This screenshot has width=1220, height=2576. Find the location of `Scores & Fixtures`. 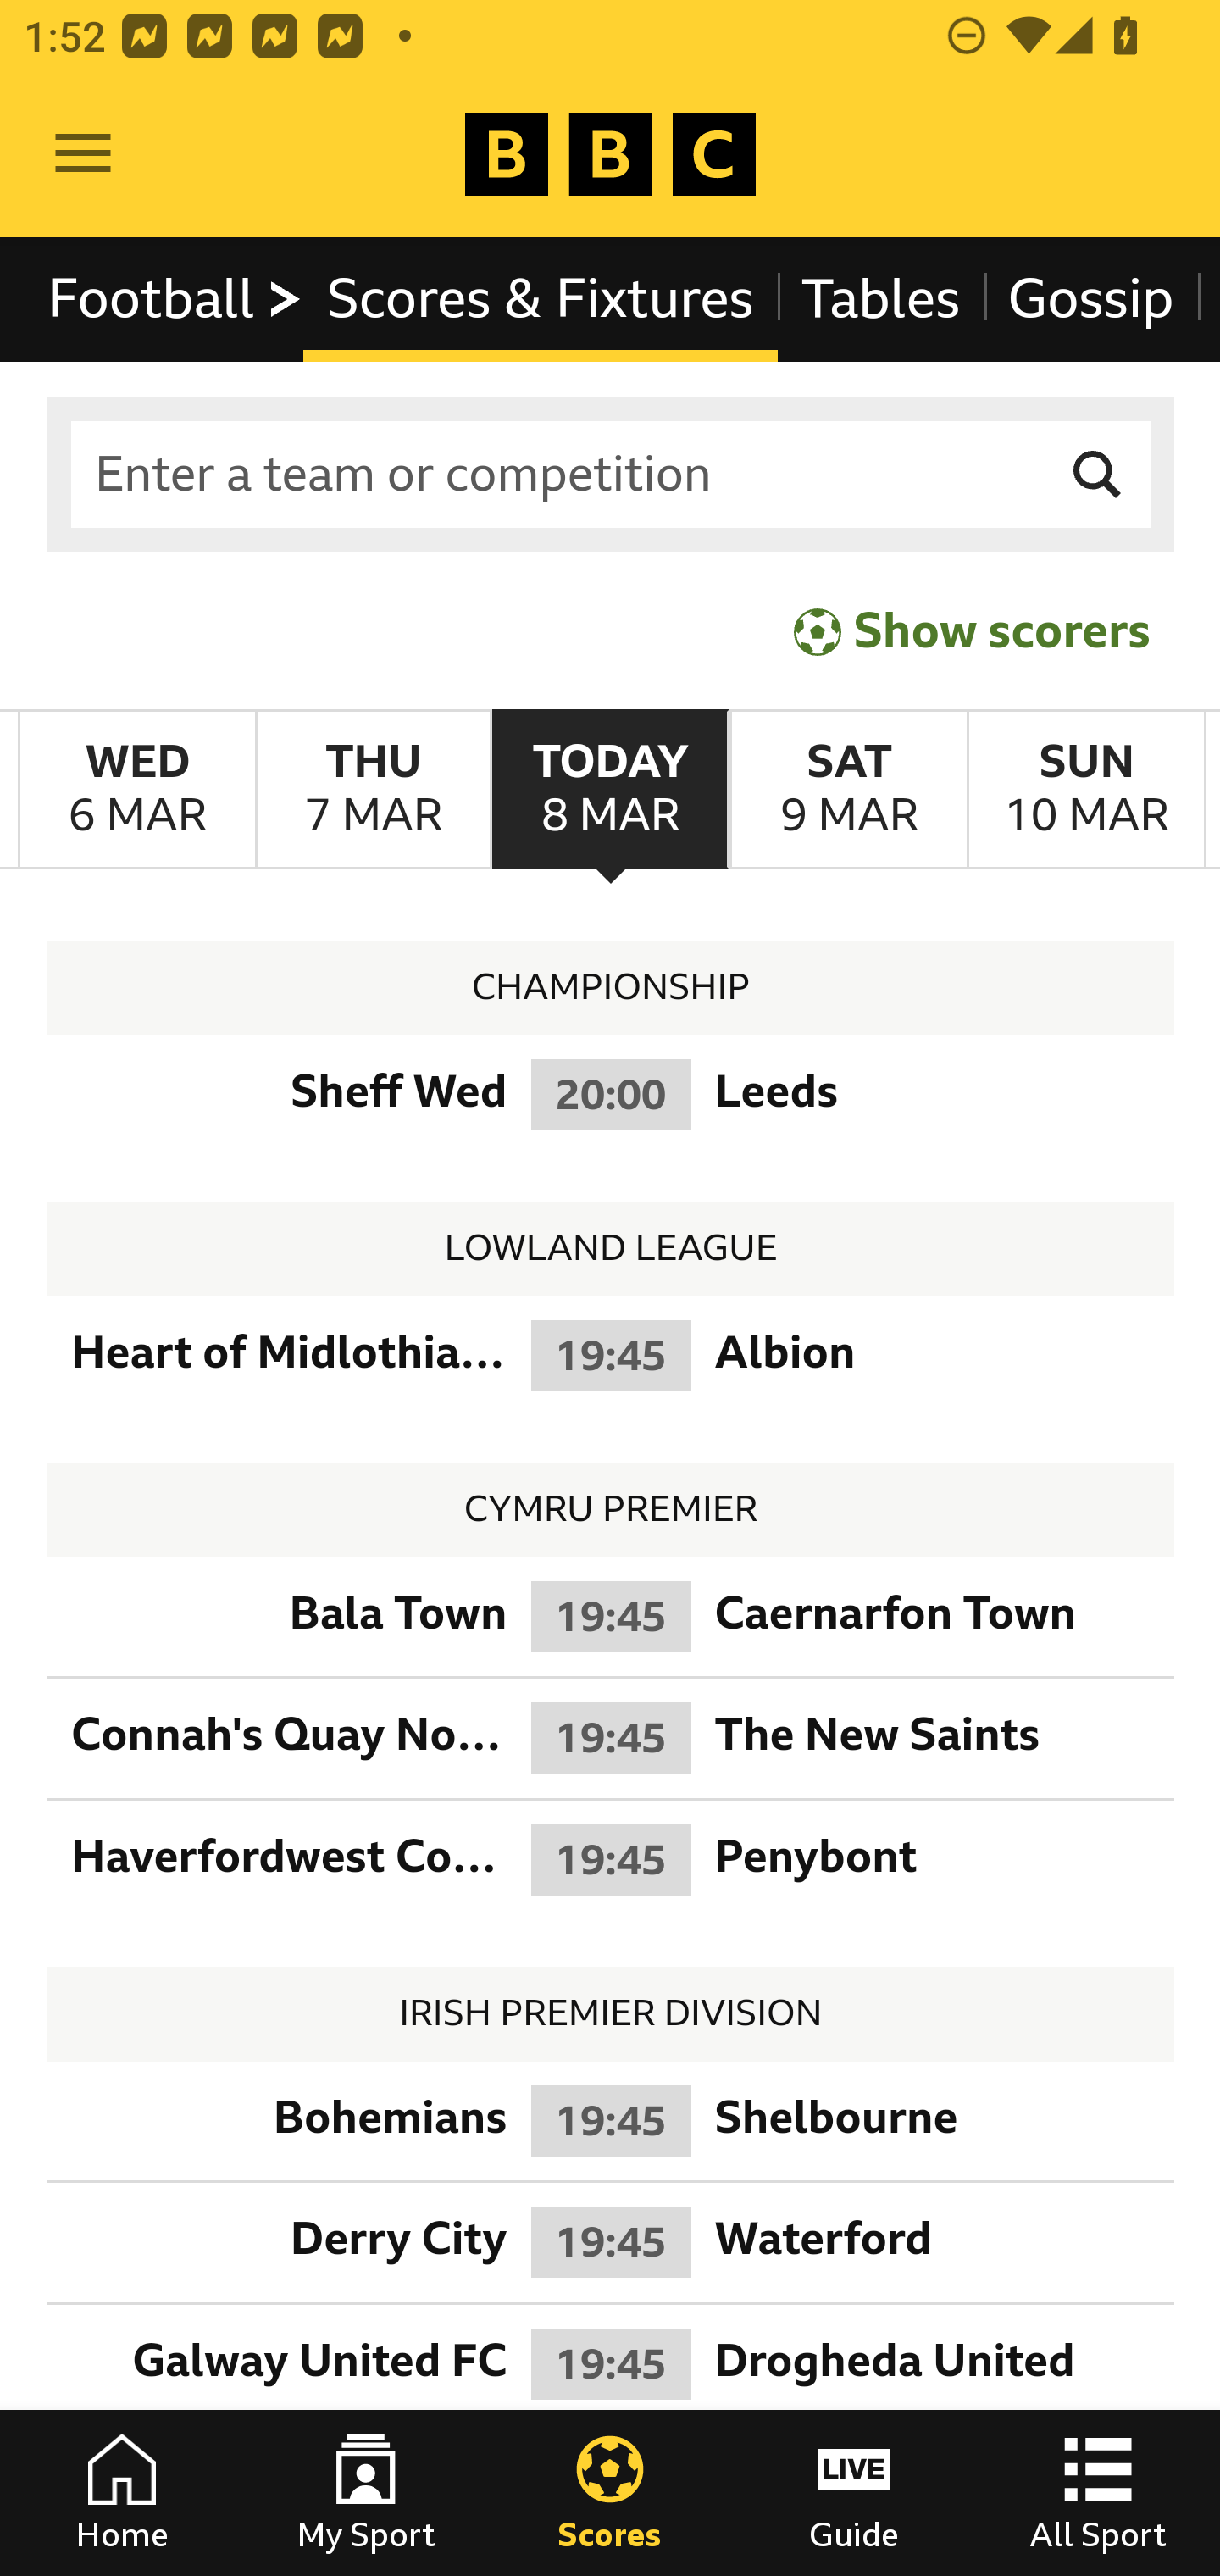

Scores & Fixtures is located at coordinates (541, 298).